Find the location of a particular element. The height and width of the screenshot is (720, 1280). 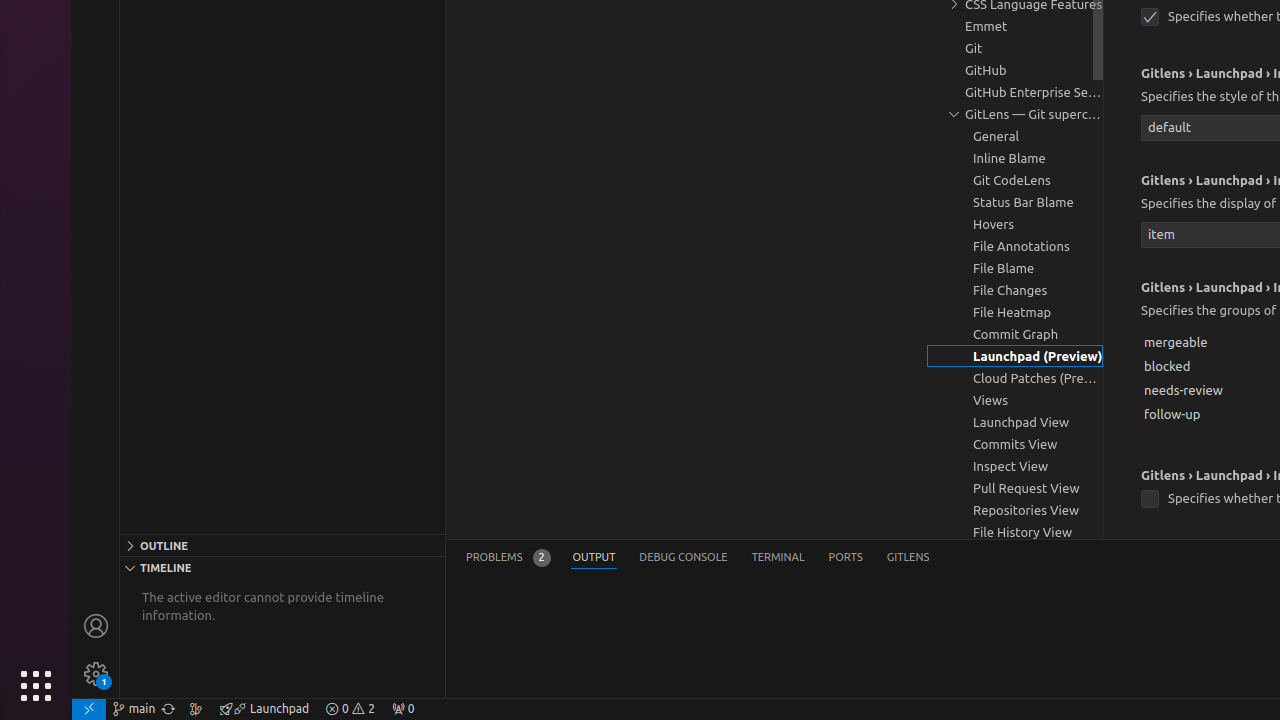

Launchpad (Preview), group is located at coordinates (1015, 356).